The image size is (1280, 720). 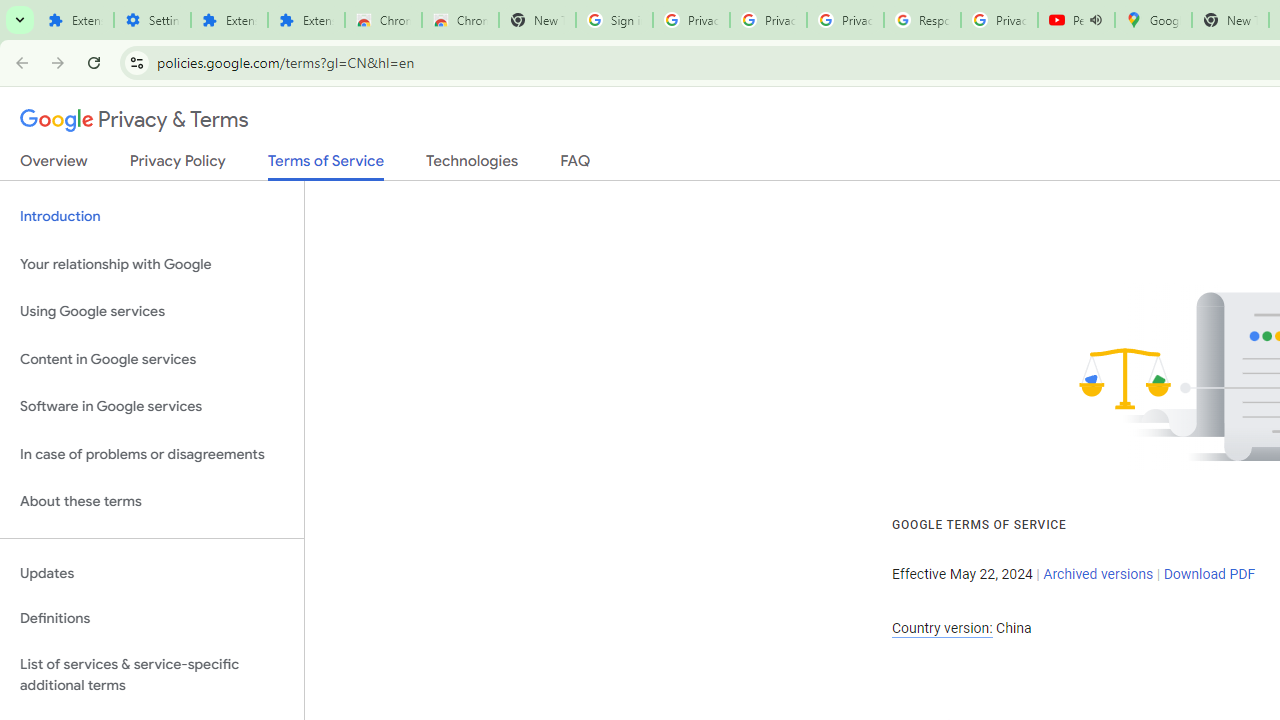 I want to click on List of services & service-specific additional terms, so click(x=152, y=674).